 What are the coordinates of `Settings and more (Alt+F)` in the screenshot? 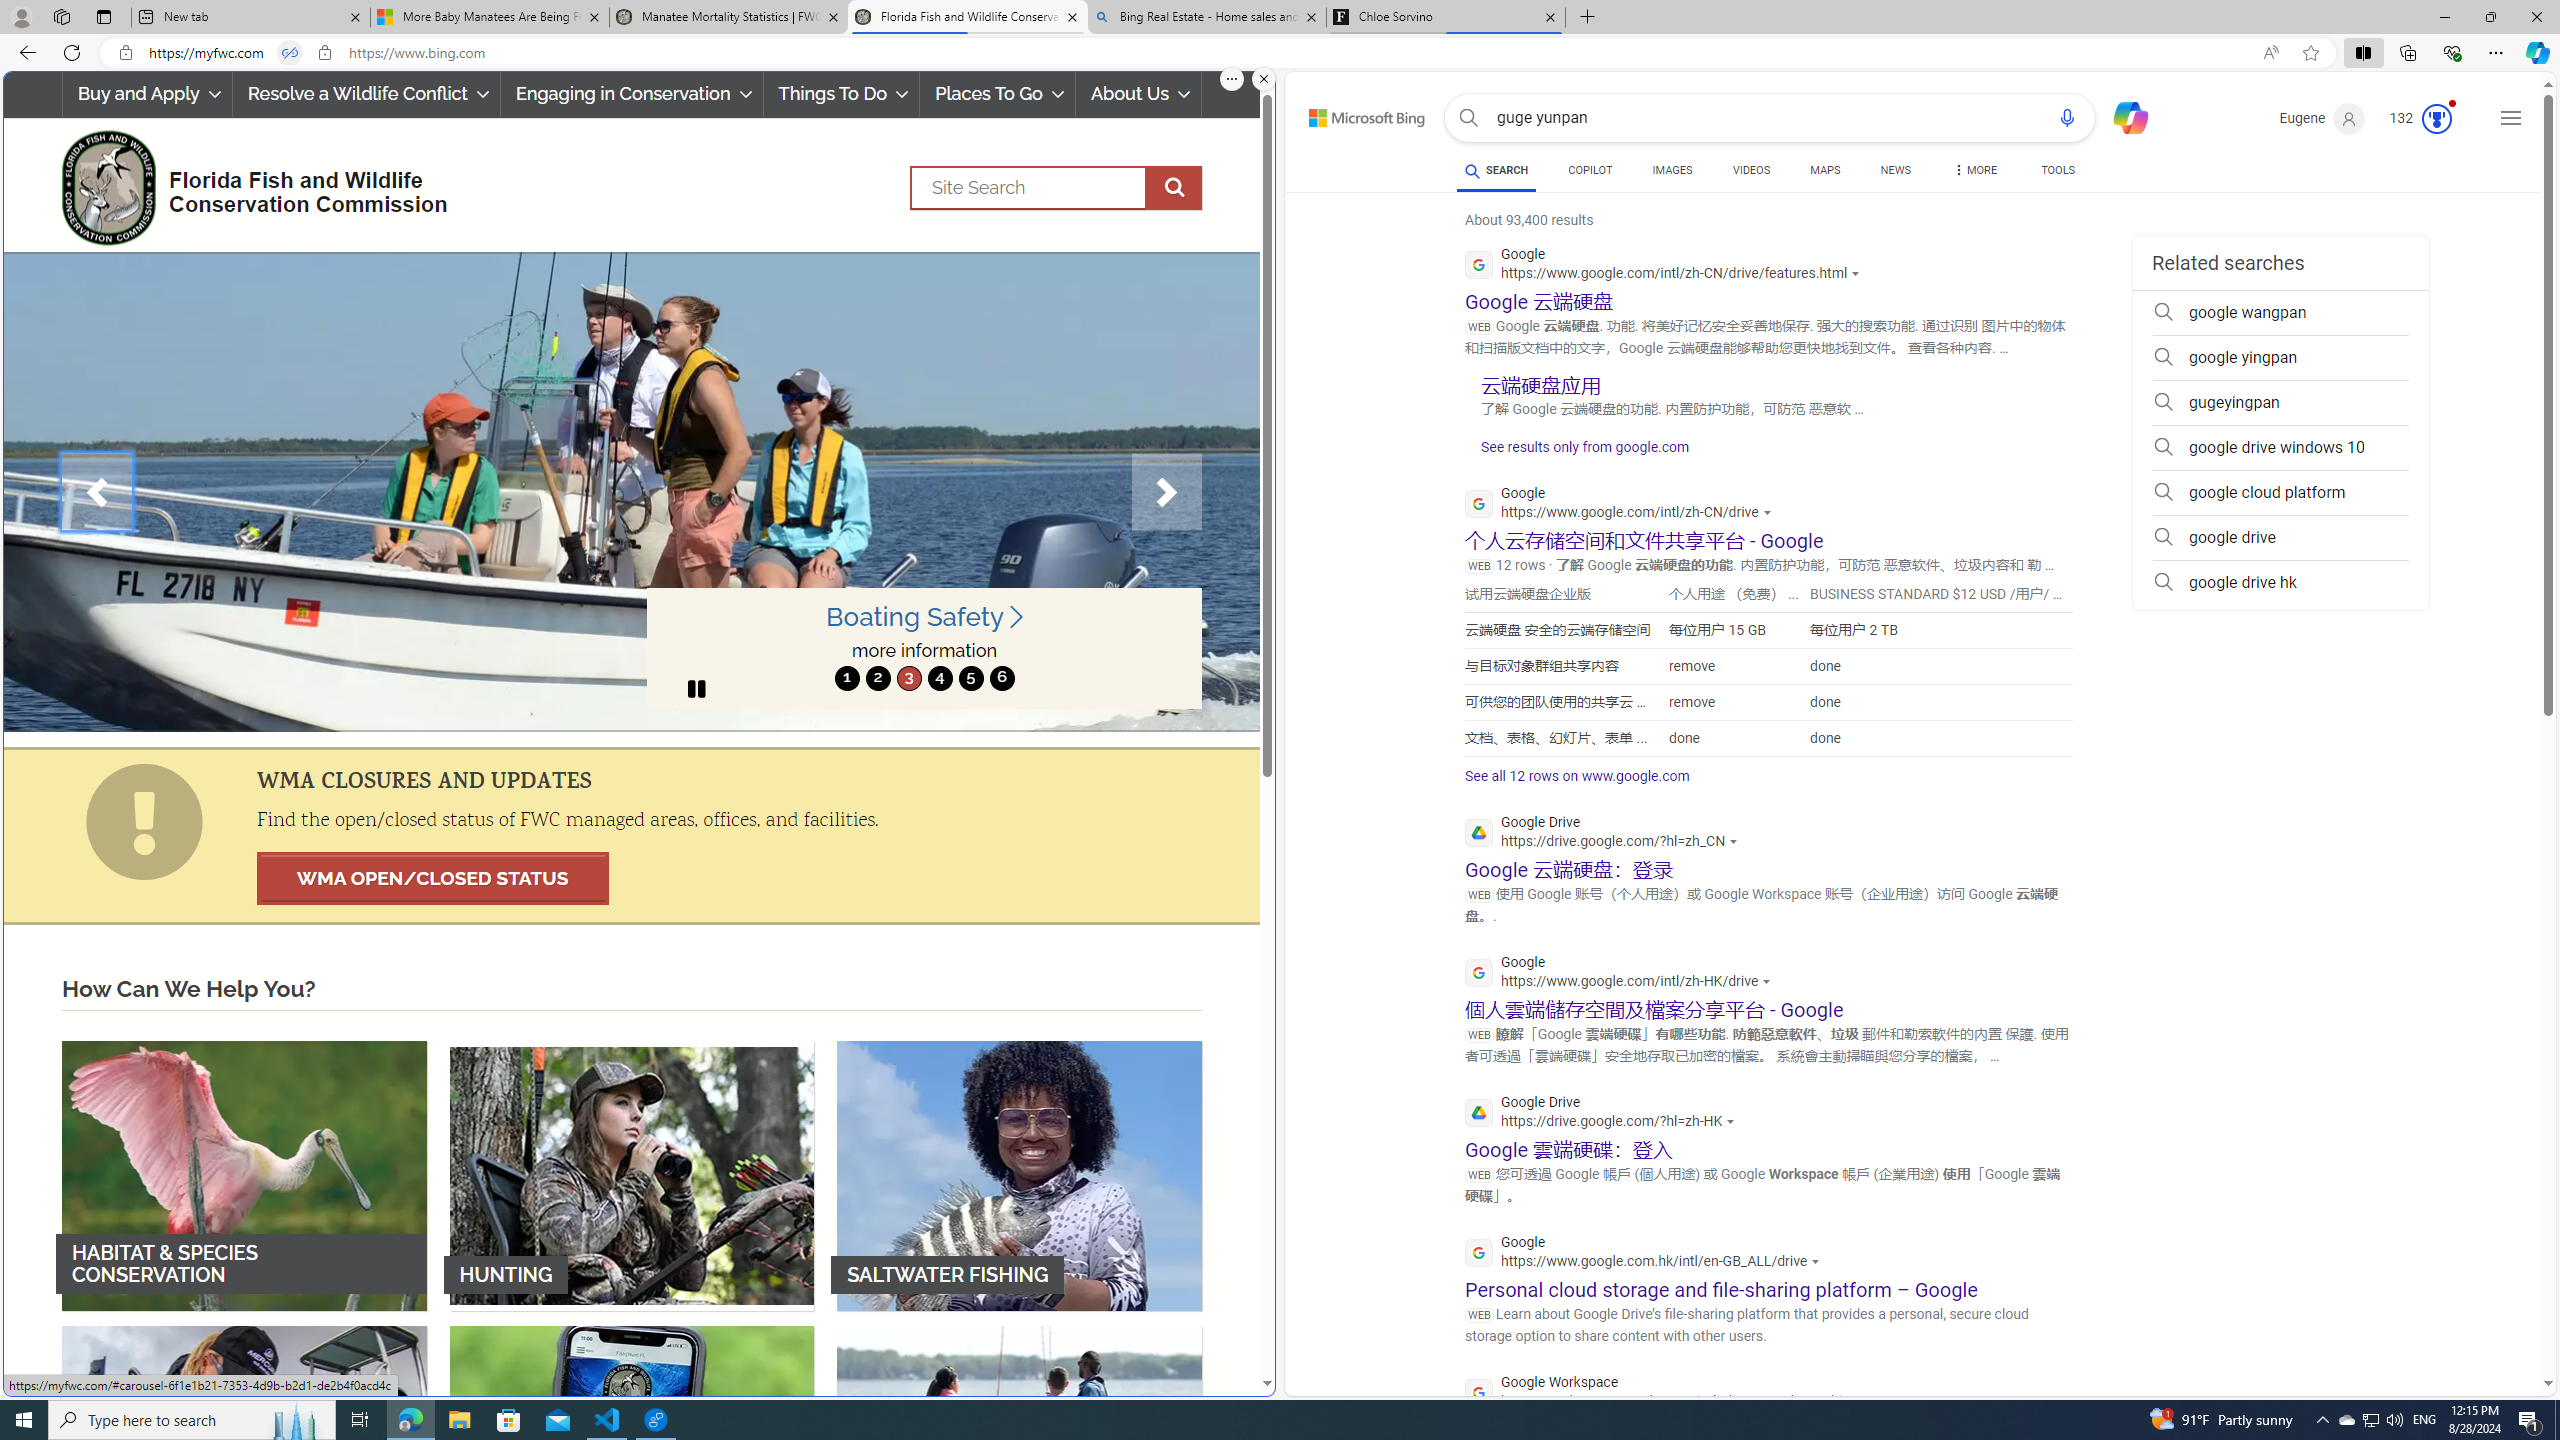 It's located at (2496, 52).